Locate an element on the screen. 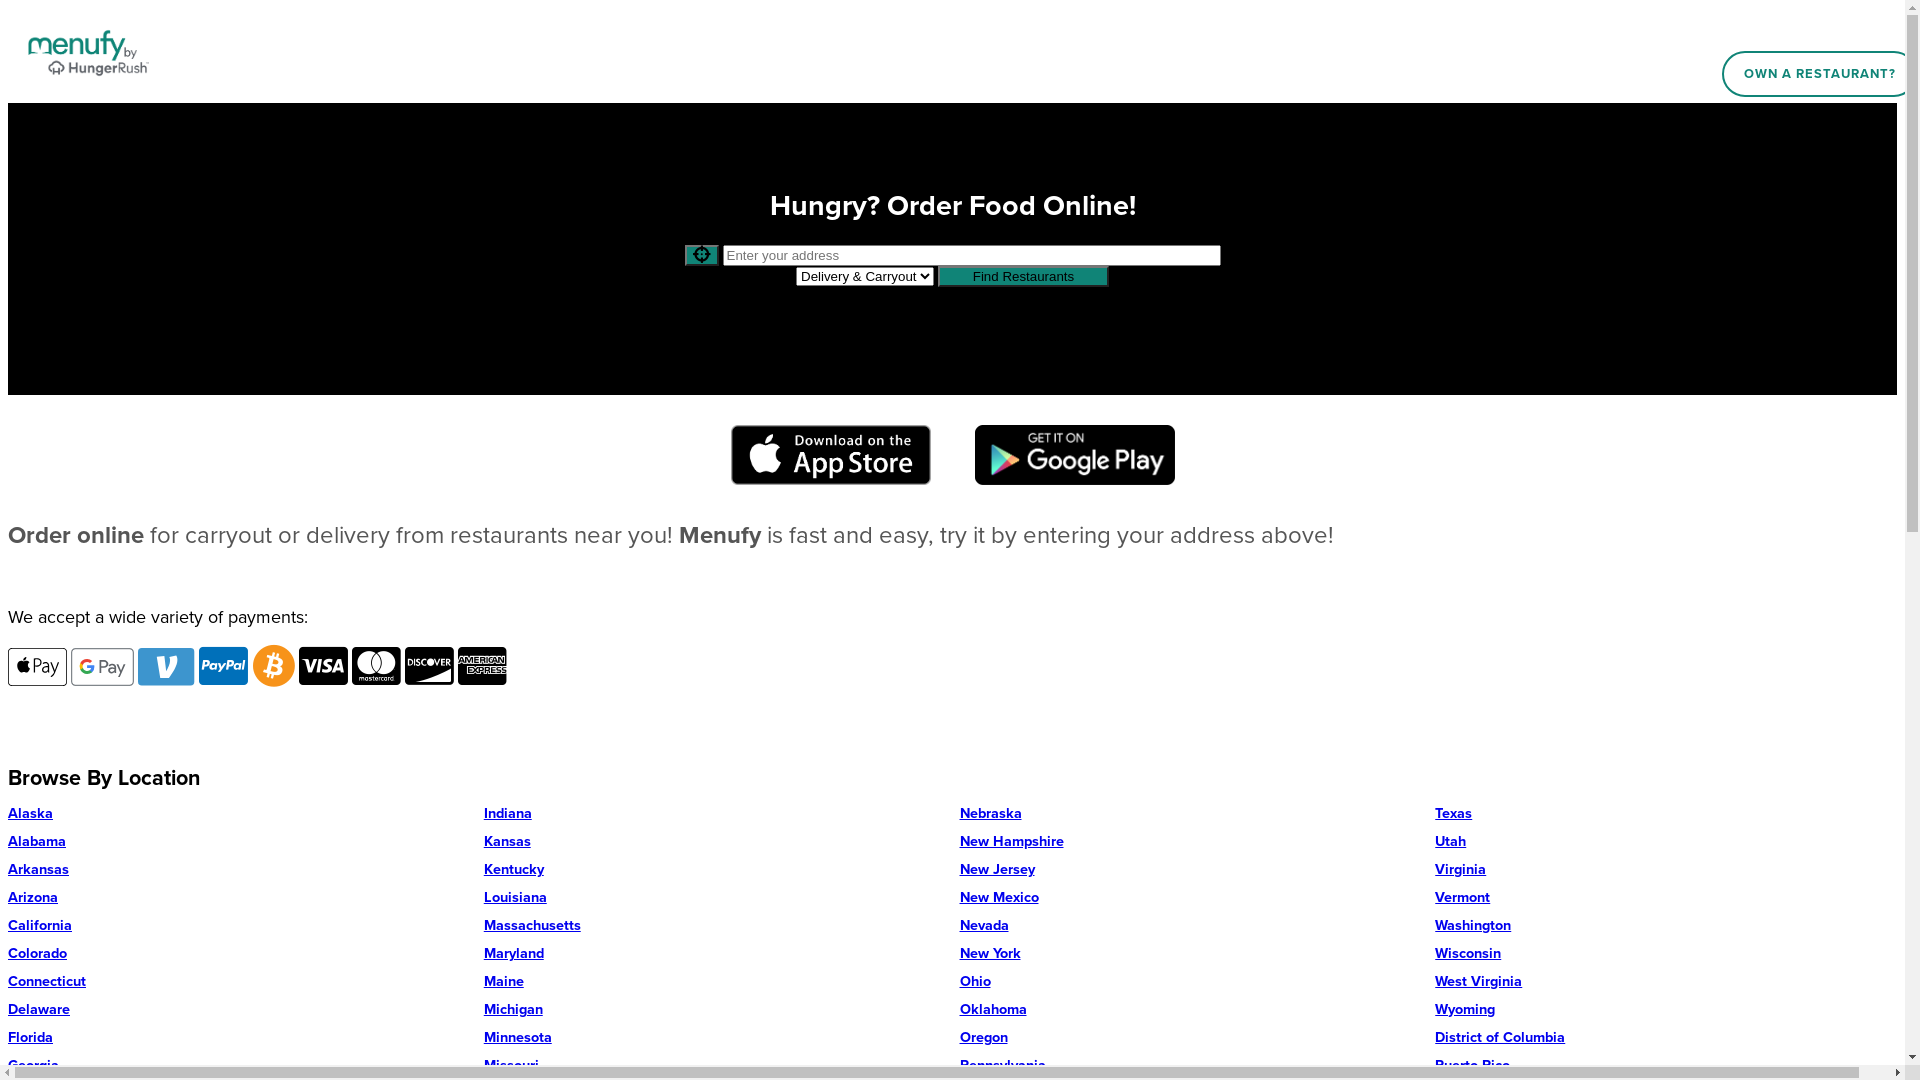 The image size is (1920, 1080). Maryland is located at coordinates (715, 954).